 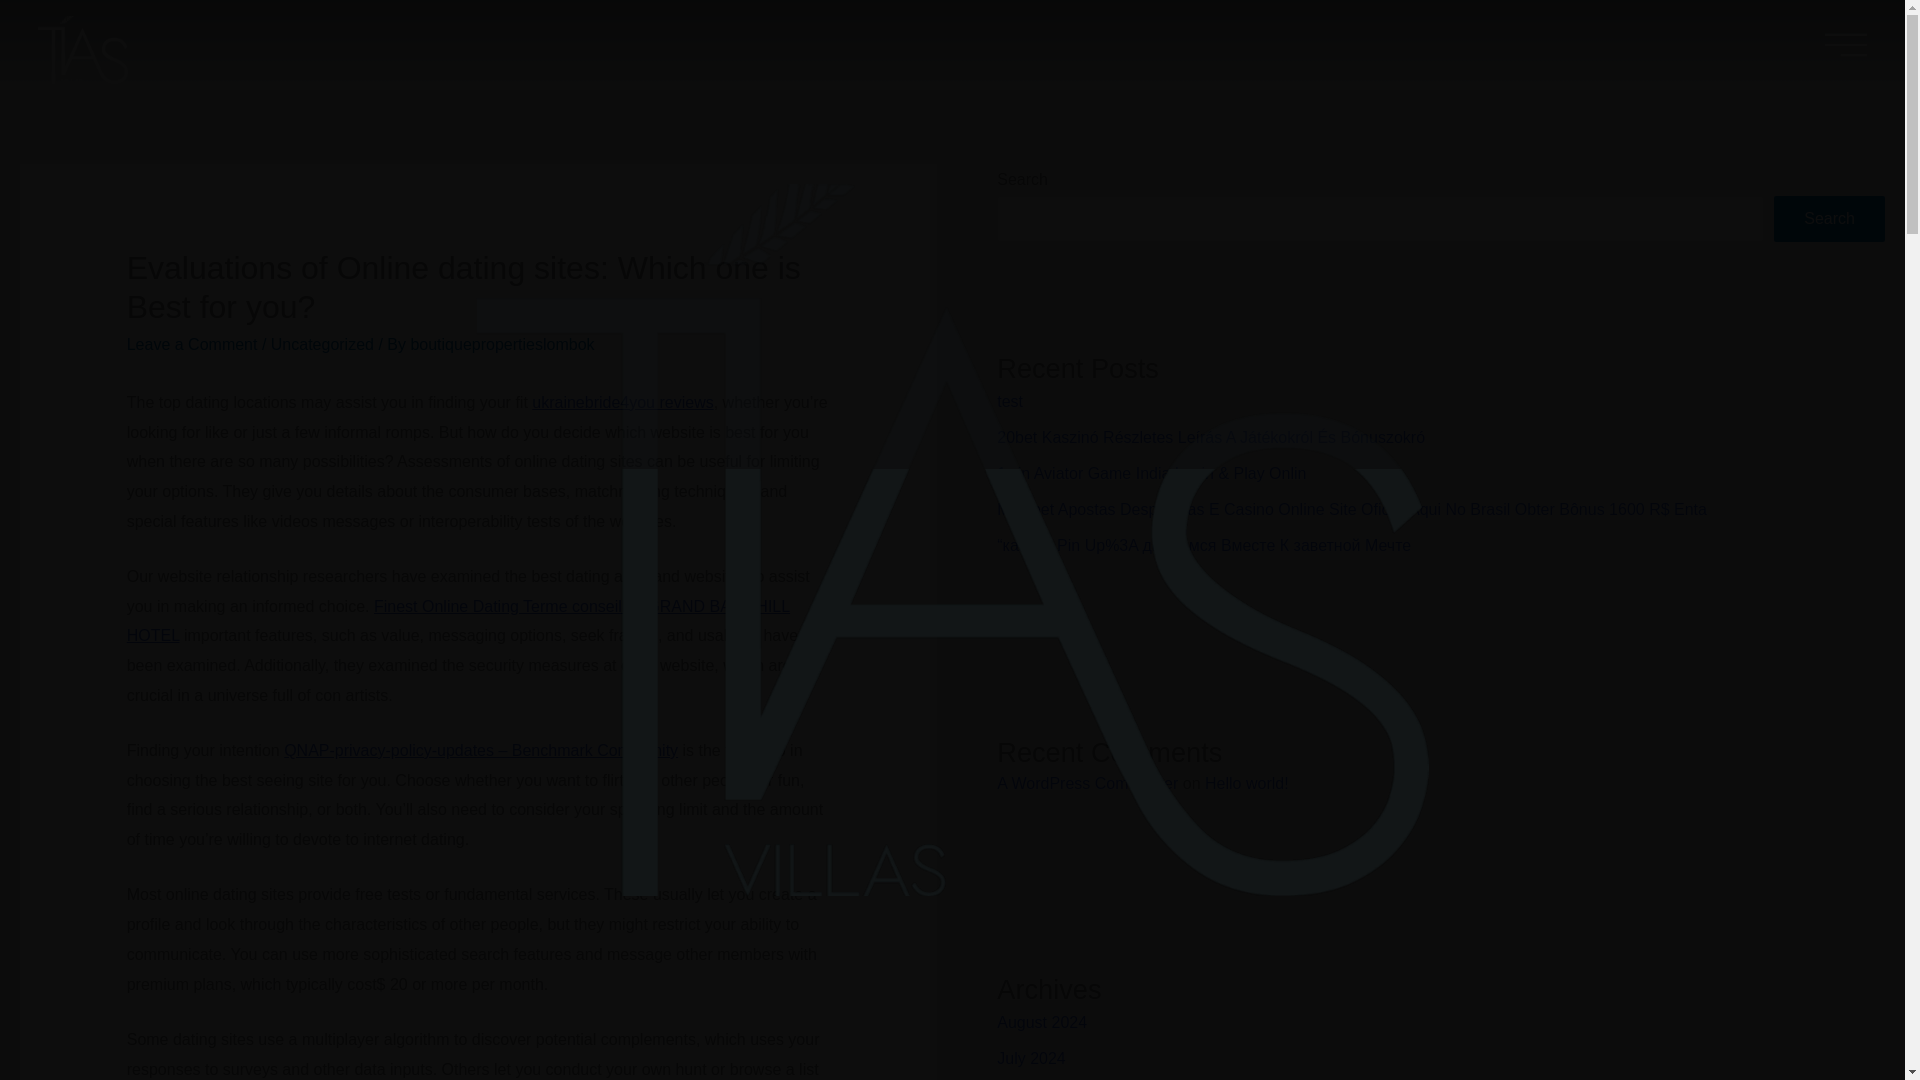 I want to click on Hello world!, so click(x=1246, y=783).